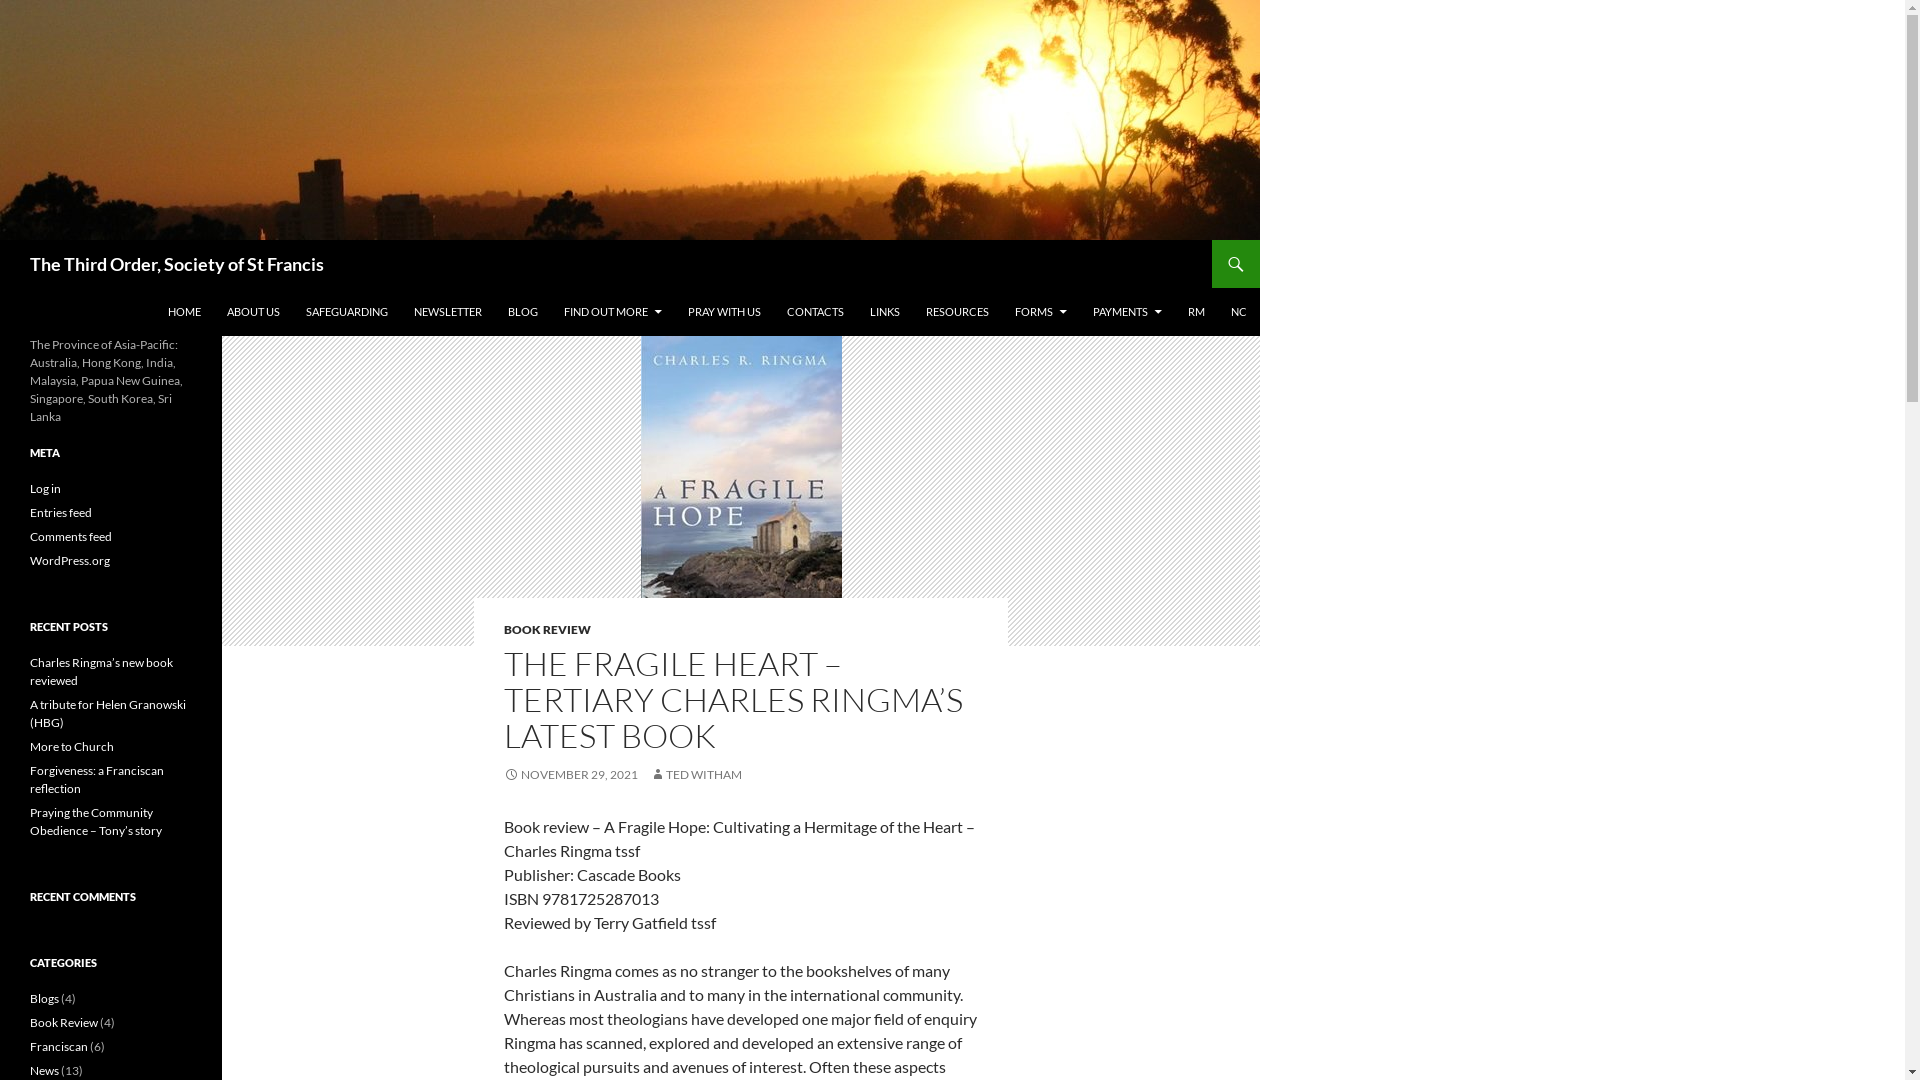 Image resolution: width=1920 pixels, height=1080 pixels. I want to click on CONTACTS, so click(816, 312).